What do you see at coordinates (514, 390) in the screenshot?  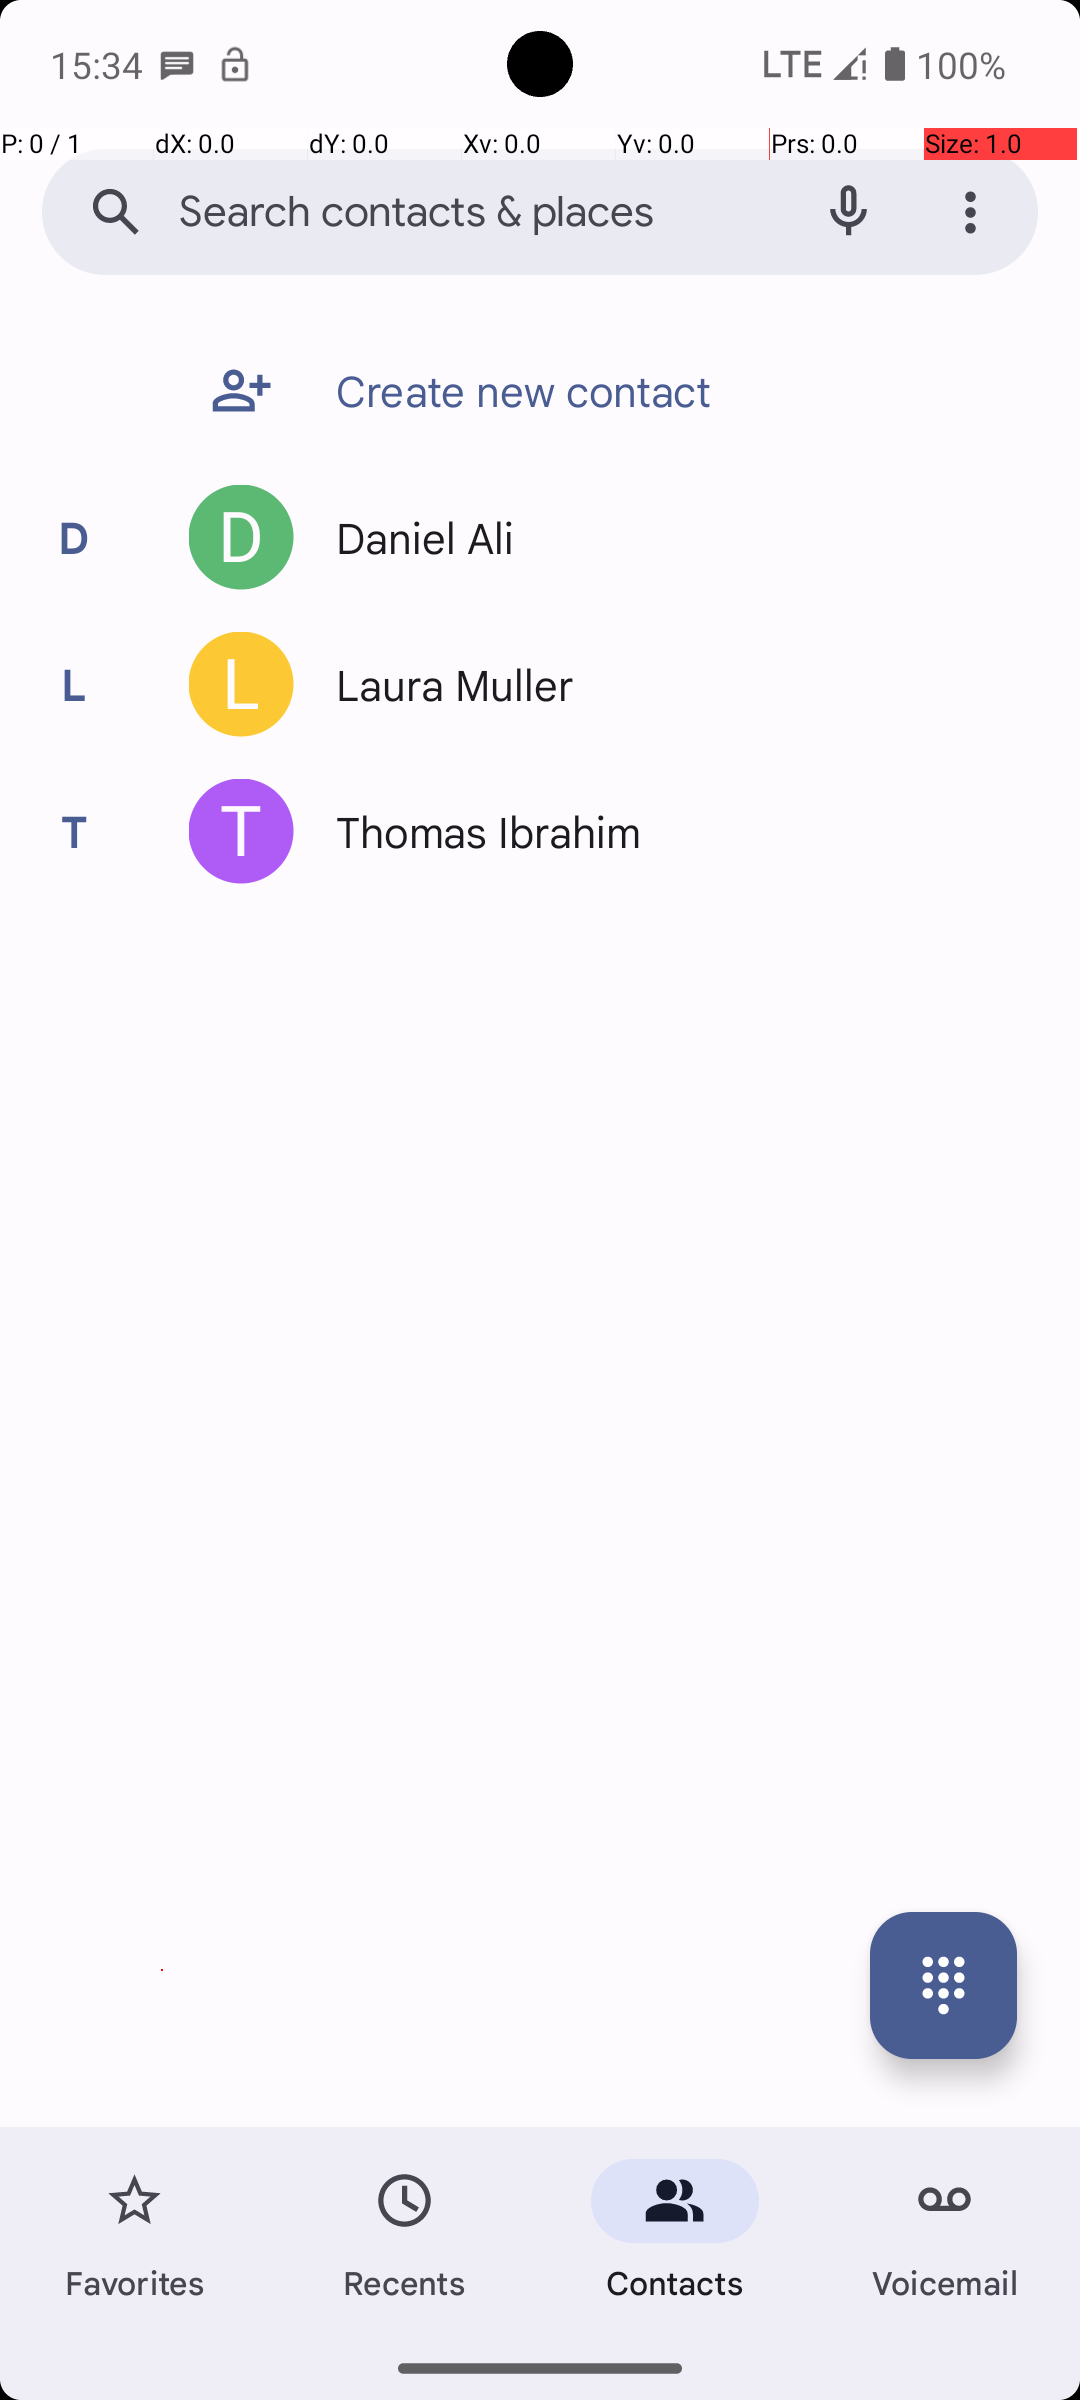 I see `Create new contact` at bounding box center [514, 390].